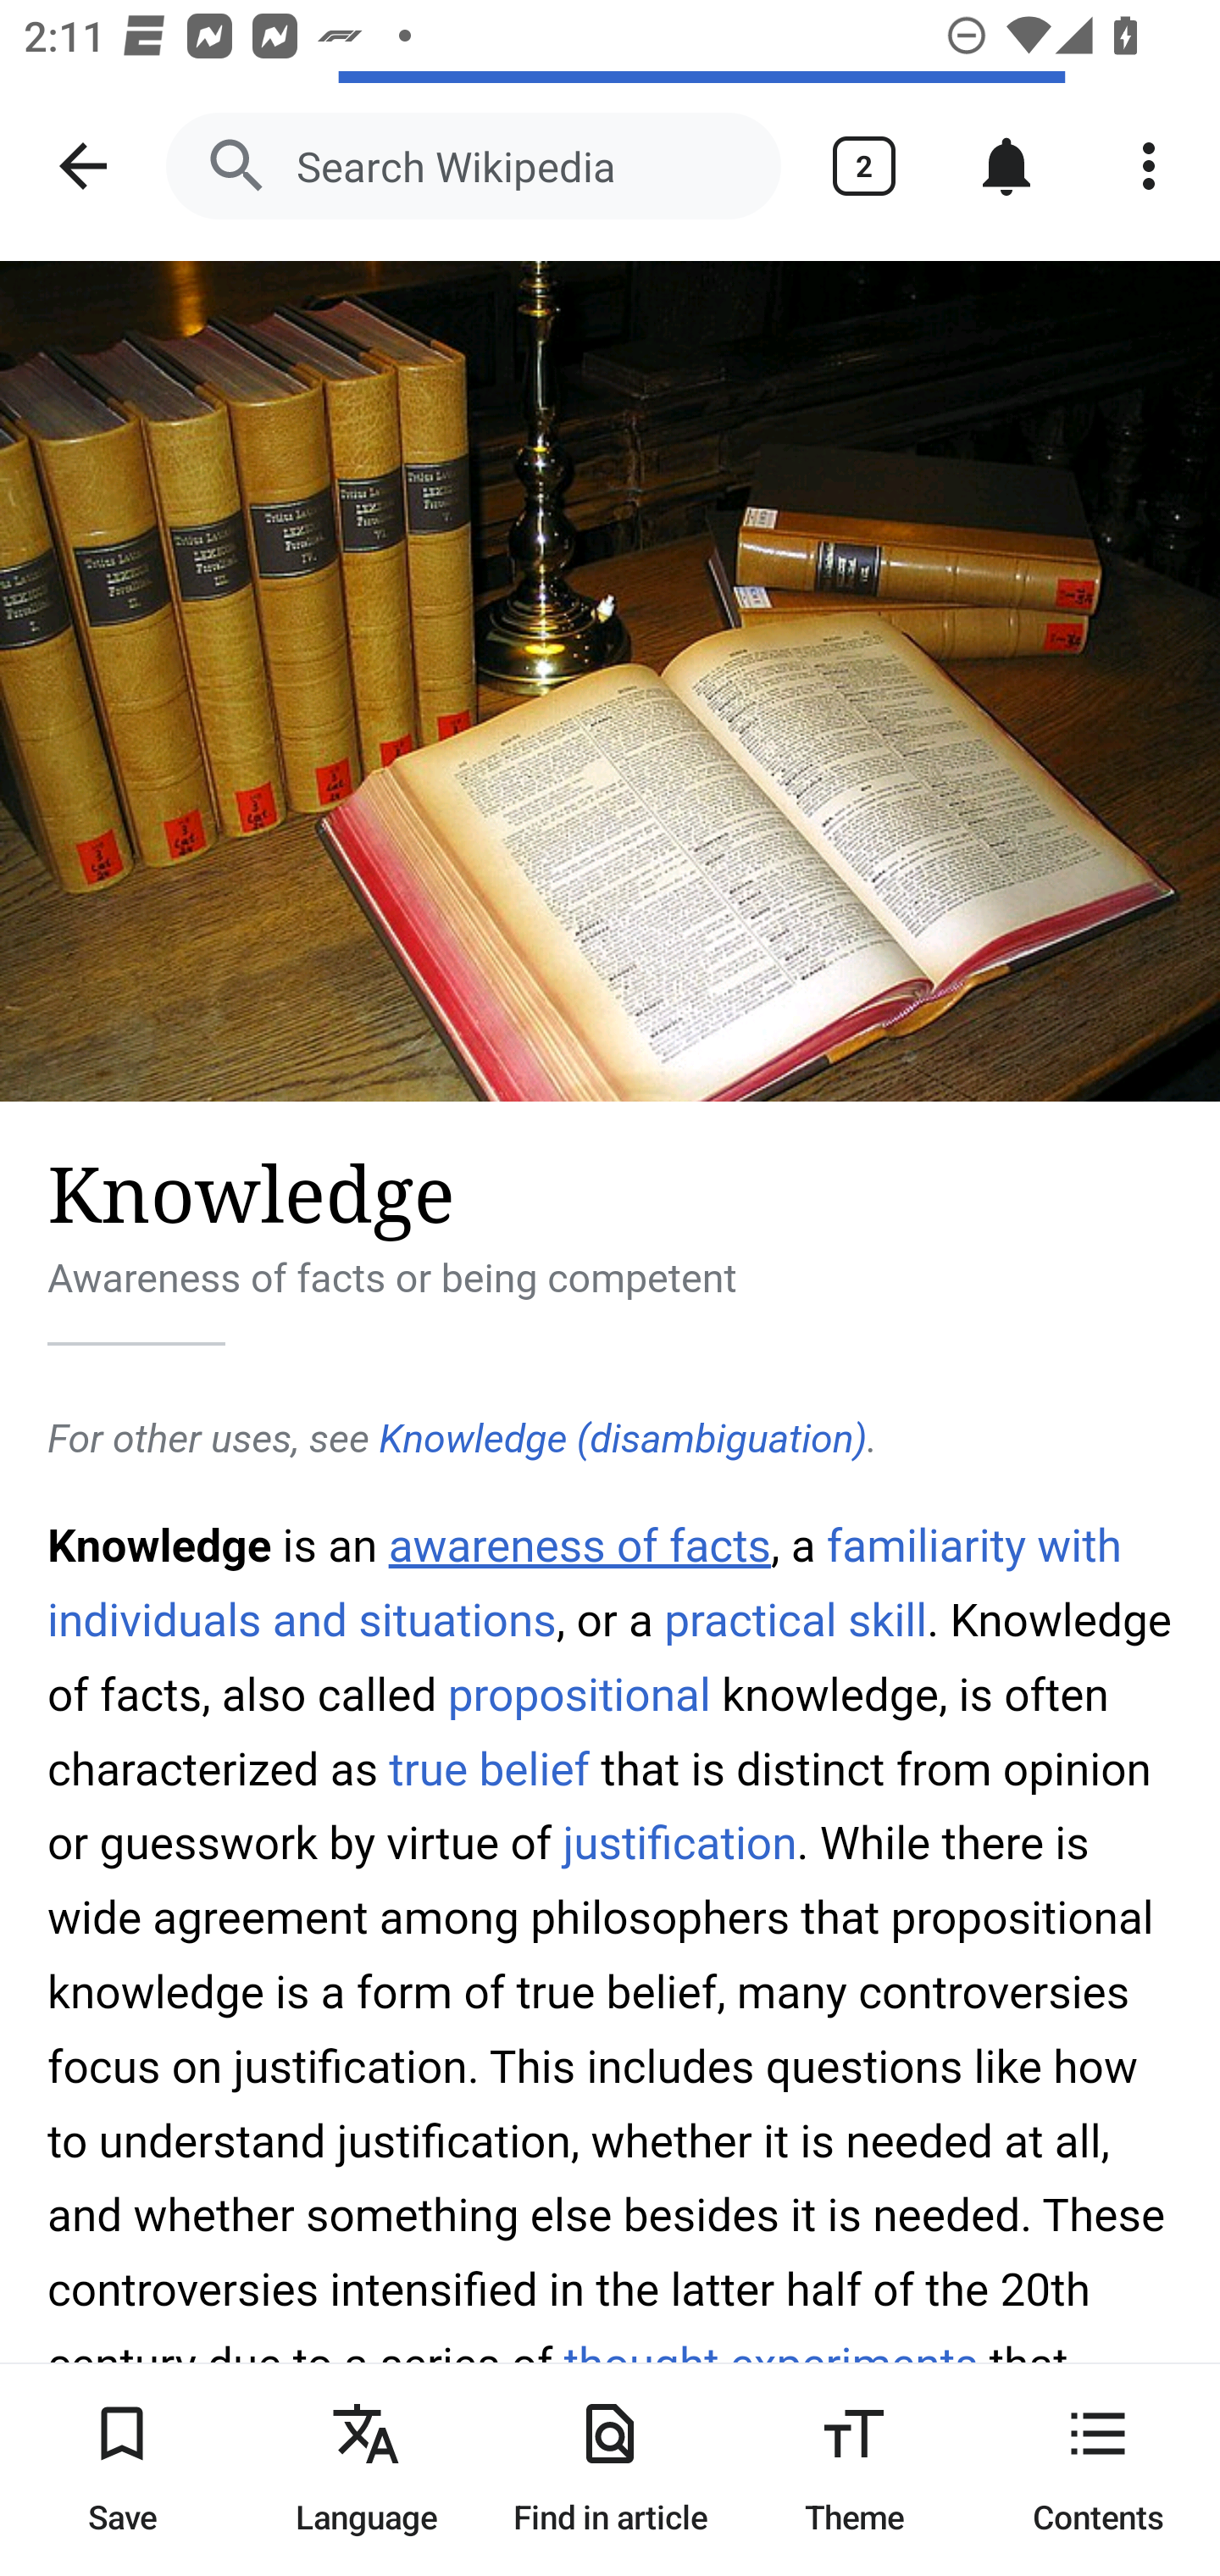 The image size is (1220, 2576). Describe the element at coordinates (864, 166) in the screenshot. I see `Show tabs 2` at that location.